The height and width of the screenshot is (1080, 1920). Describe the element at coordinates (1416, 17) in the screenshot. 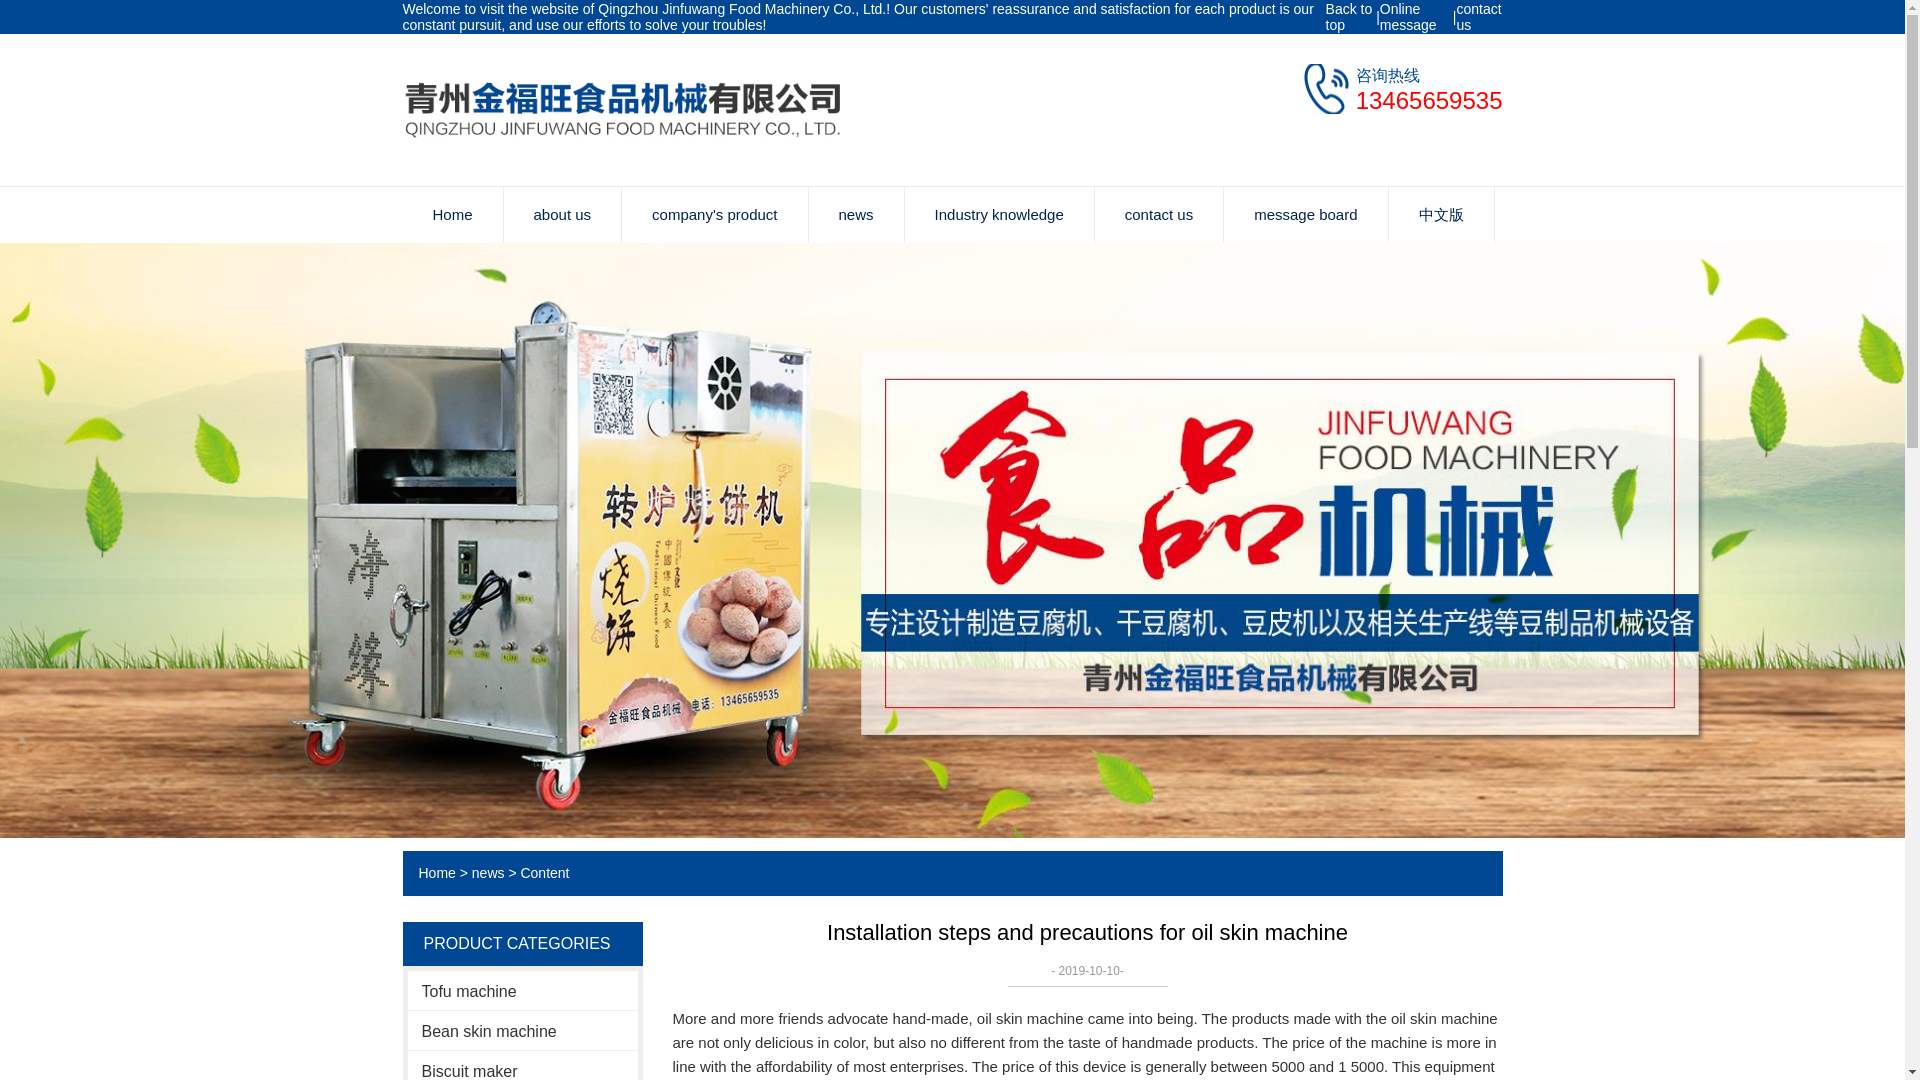

I see `Online message` at that location.